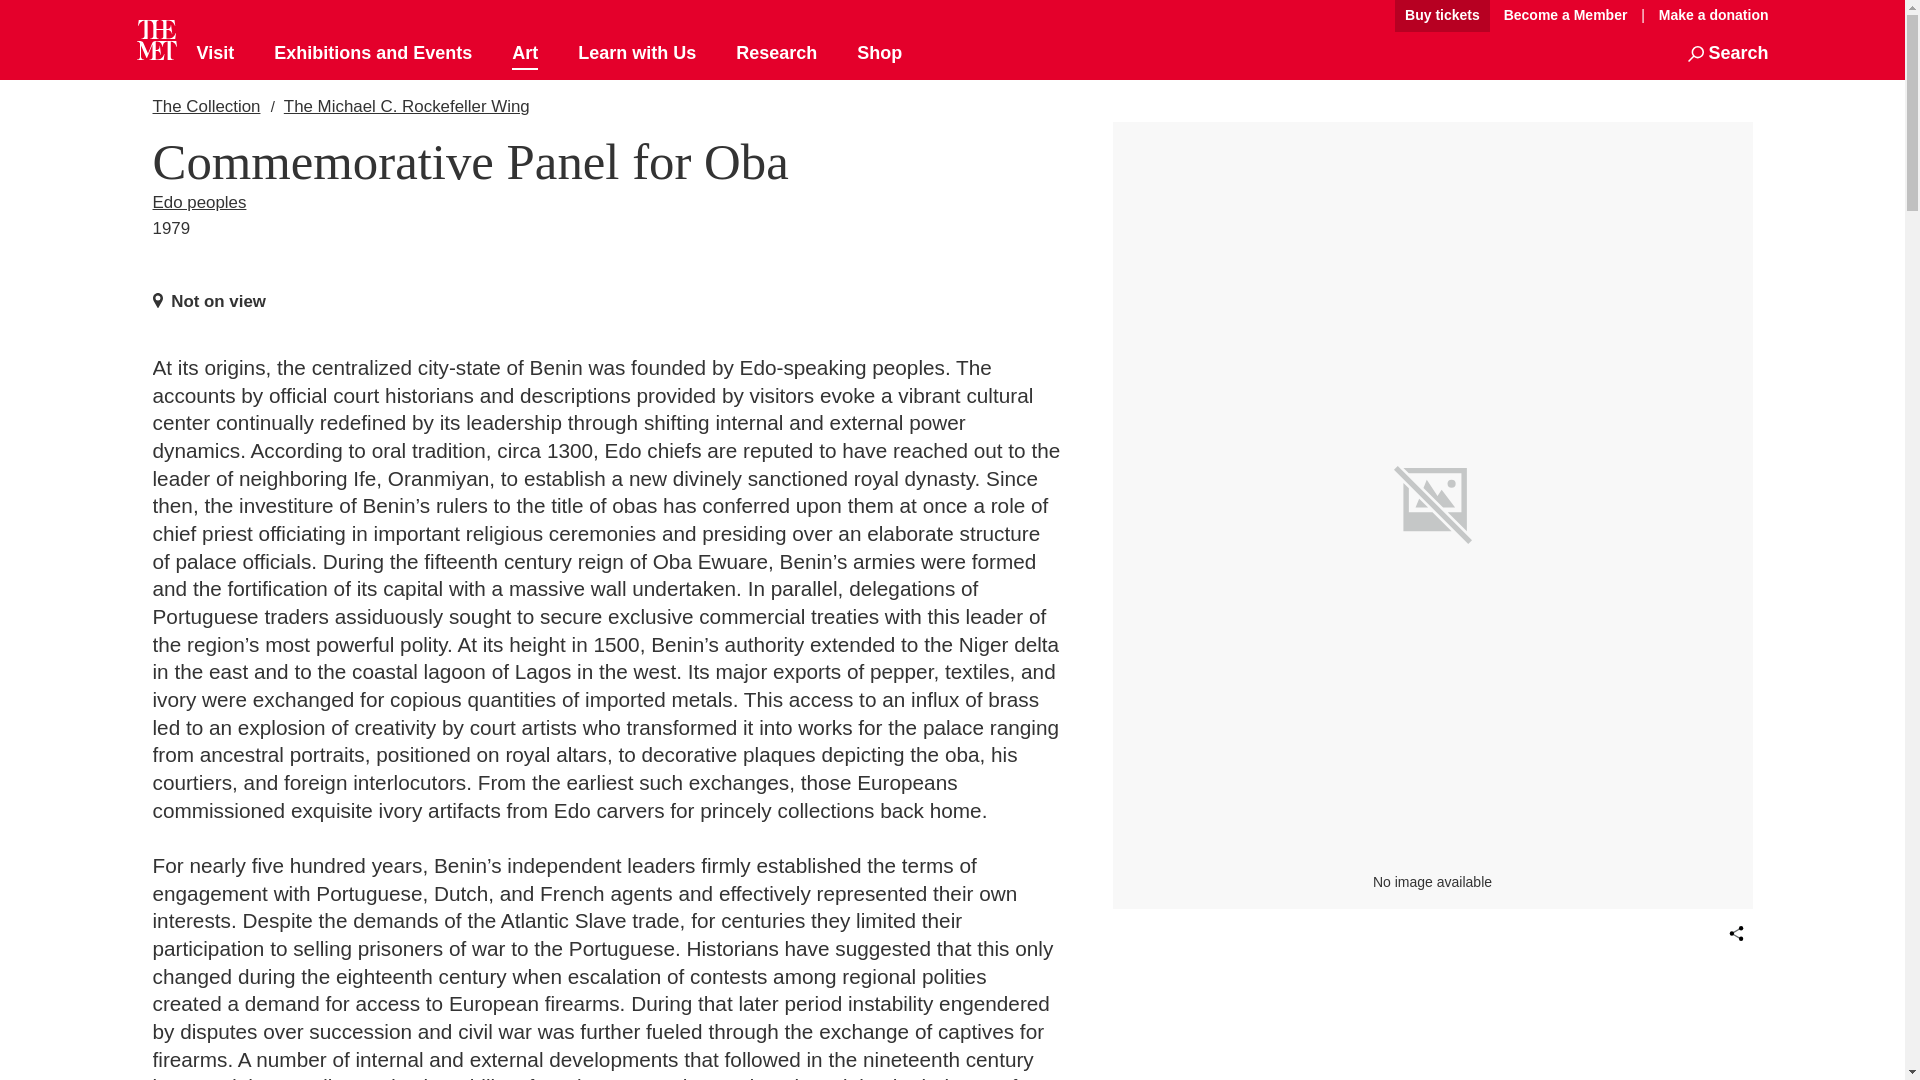 The width and height of the screenshot is (1920, 1080). What do you see at coordinates (1326, 16) in the screenshot?
I see `Jump to content` at bounding box center [1326, 16].